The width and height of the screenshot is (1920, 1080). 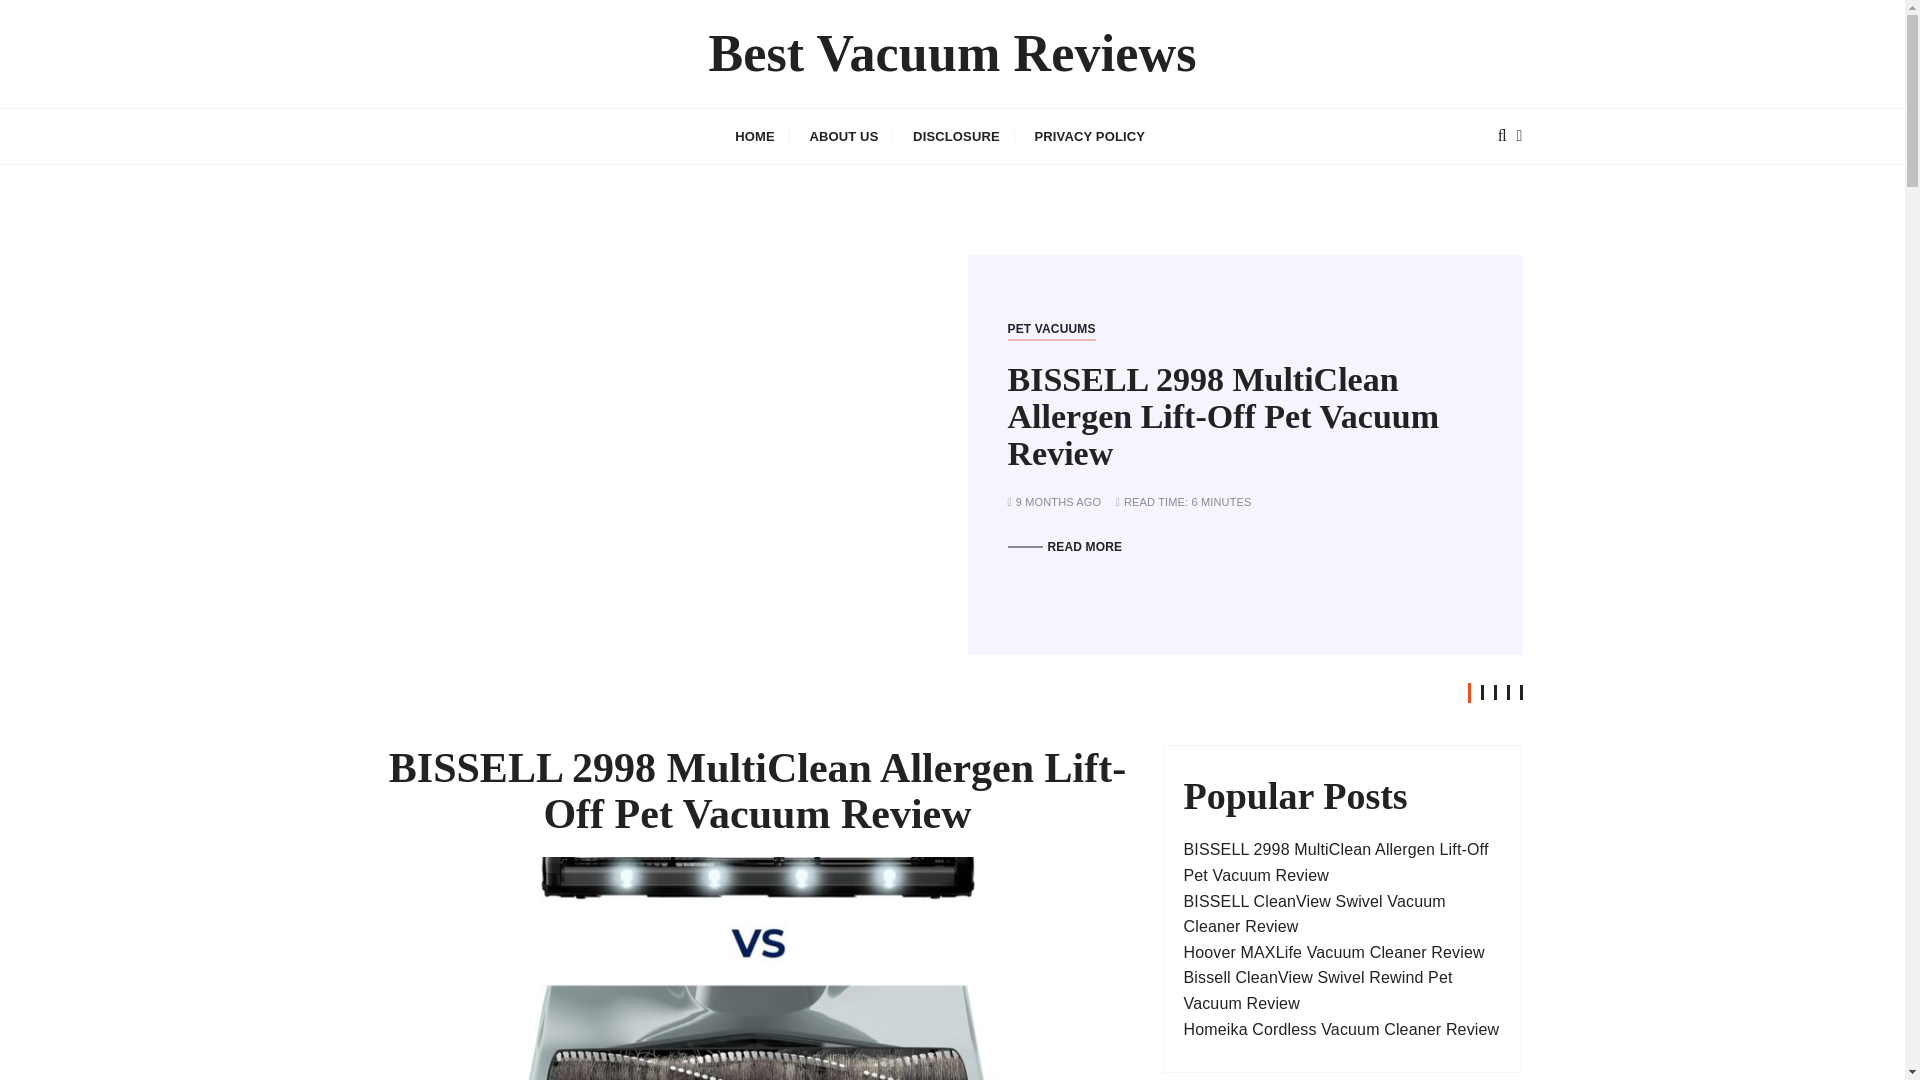 What do you see at coordinates (1052, 329) in the screenshot?
I see `PET VACUUMS` at bounding box center [1052, 329].